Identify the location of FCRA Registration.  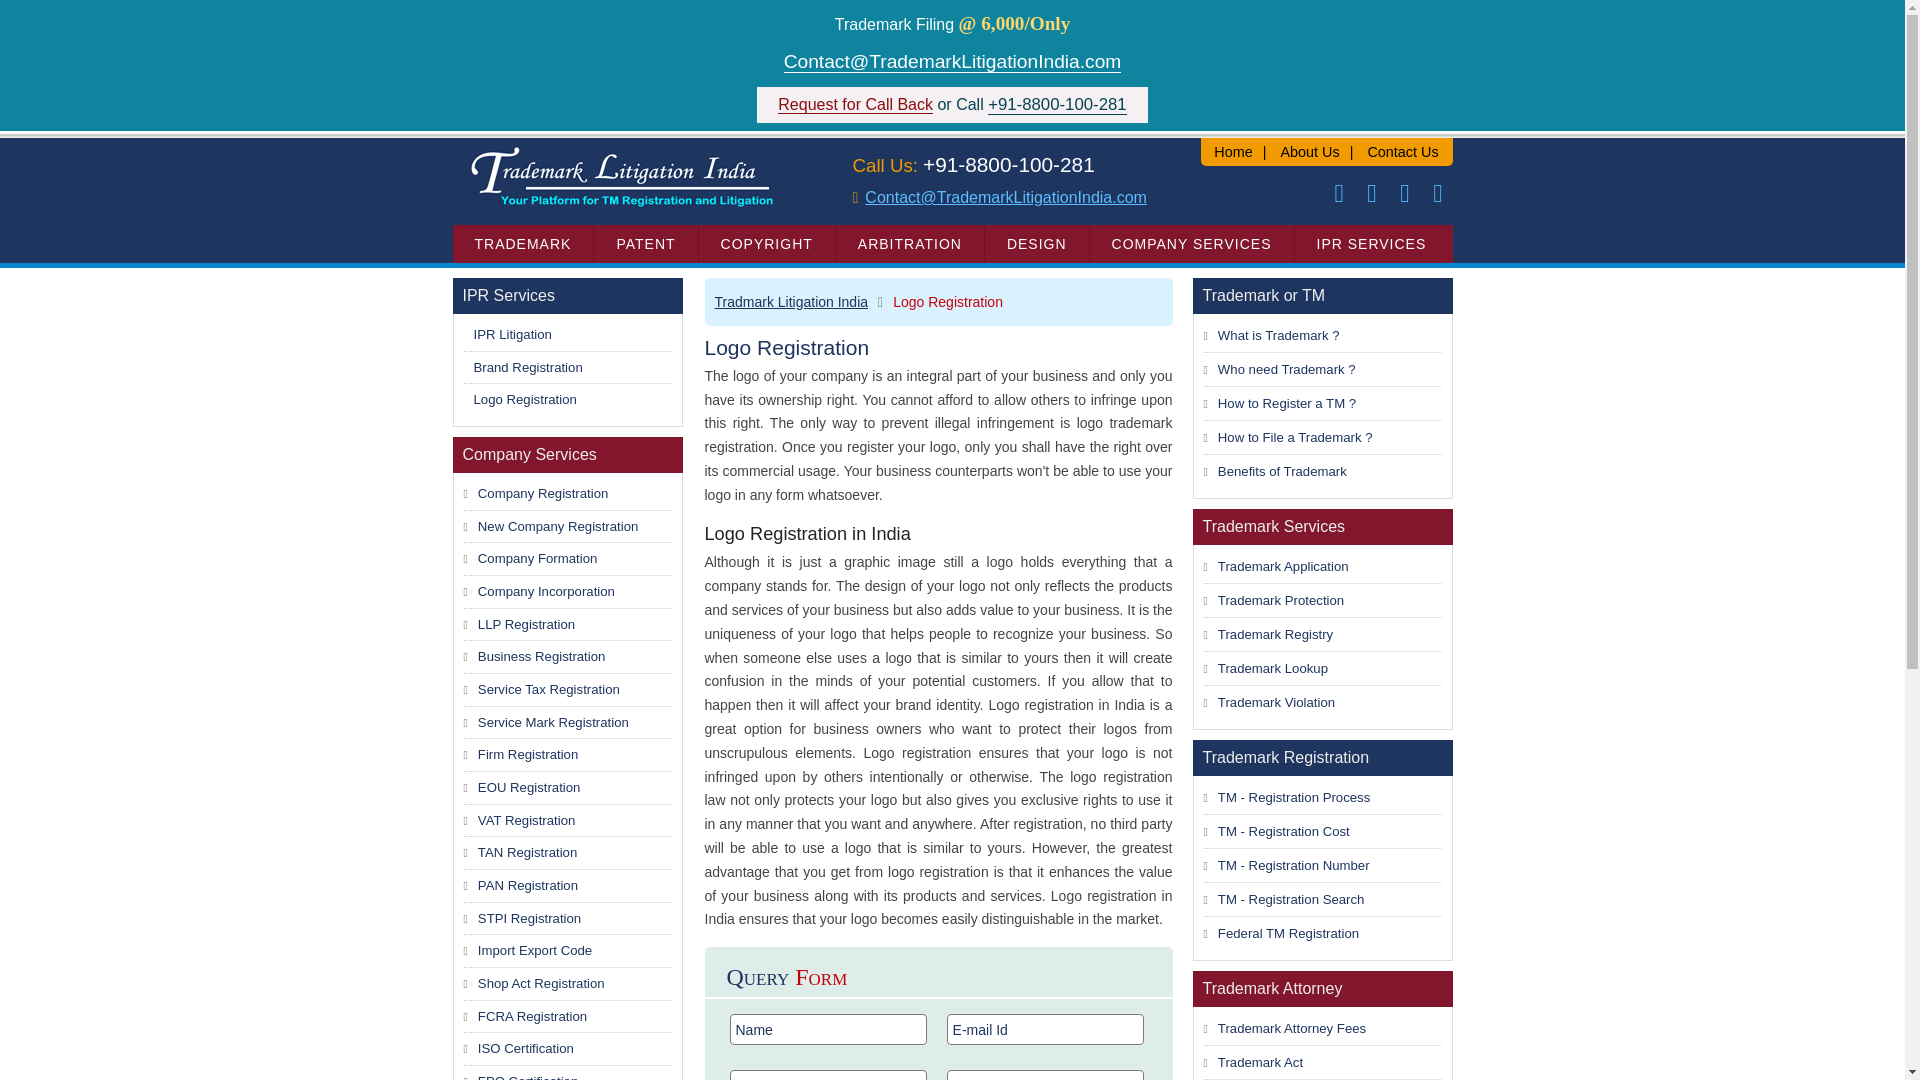
(532, 1016).